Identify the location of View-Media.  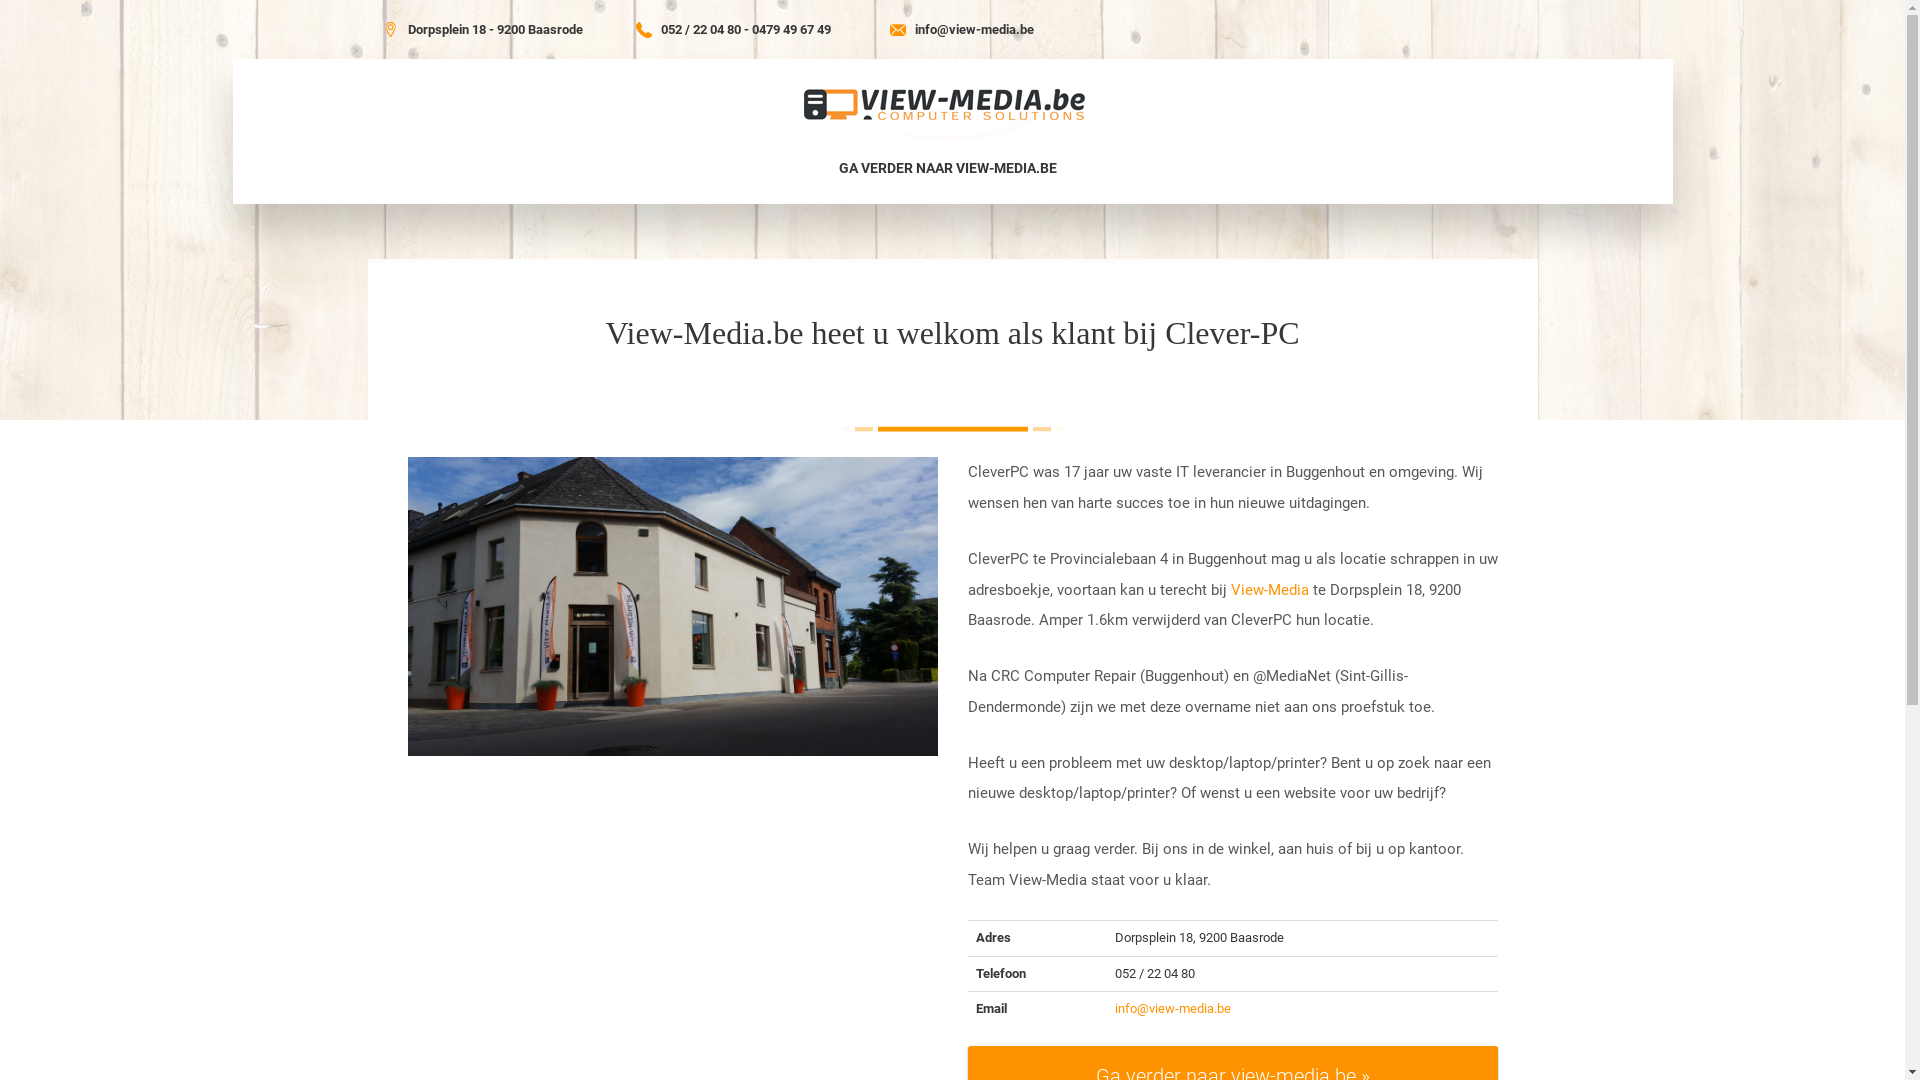
(1269, 590).